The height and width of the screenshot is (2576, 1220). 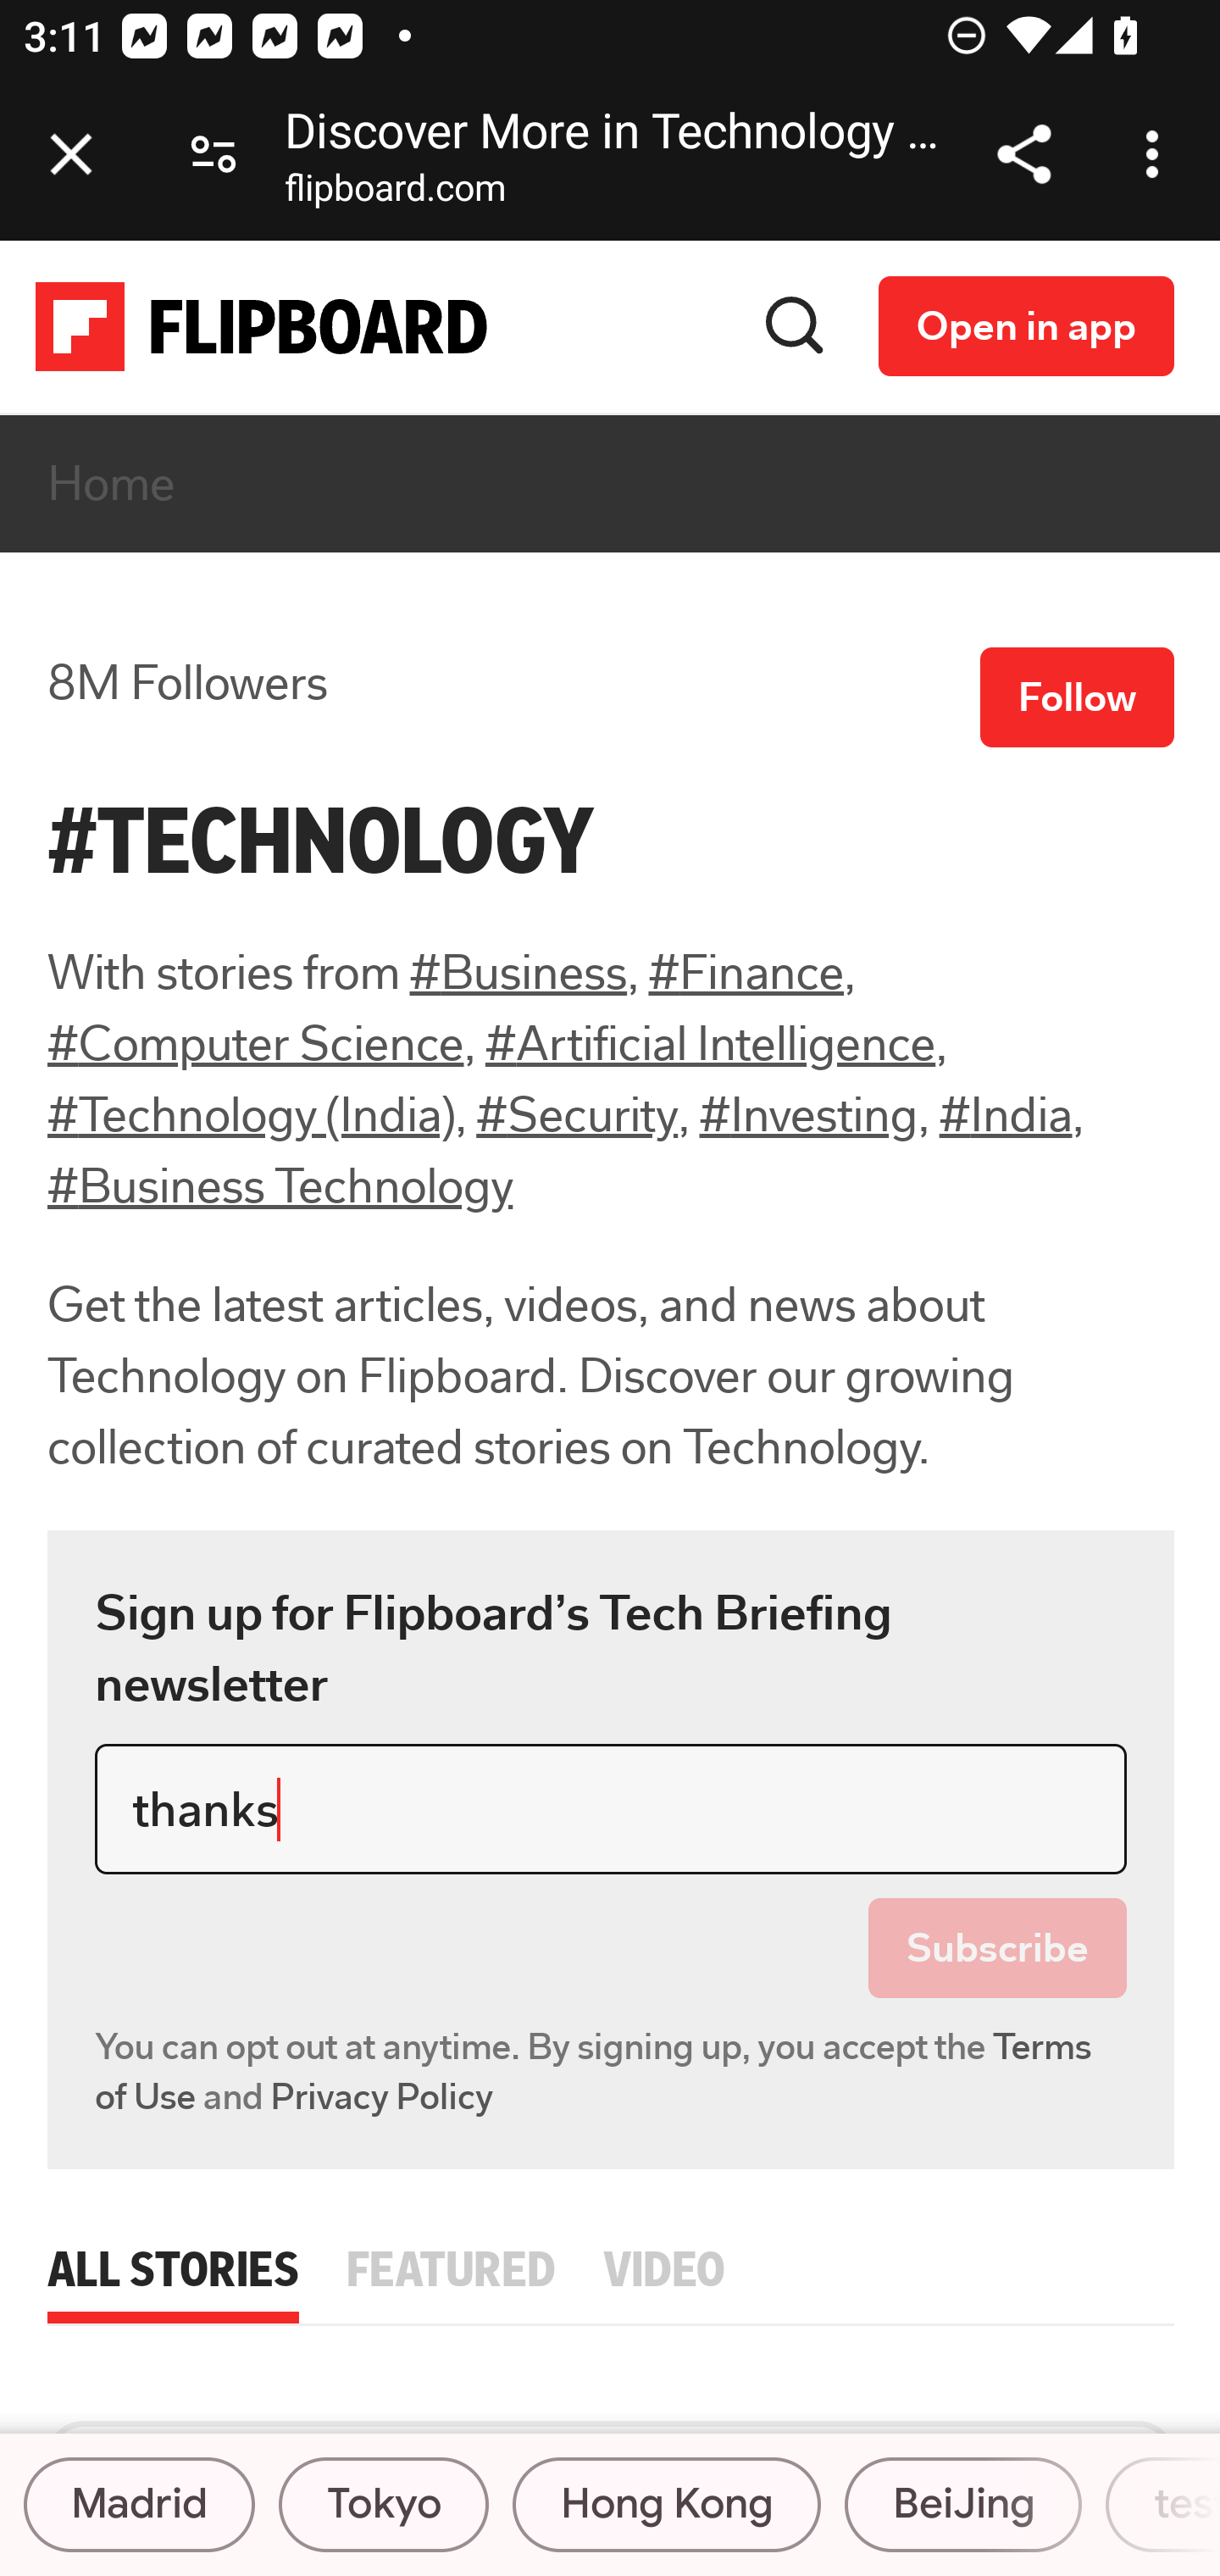 I want to click on Madrid, so click(x=139, y=2505).